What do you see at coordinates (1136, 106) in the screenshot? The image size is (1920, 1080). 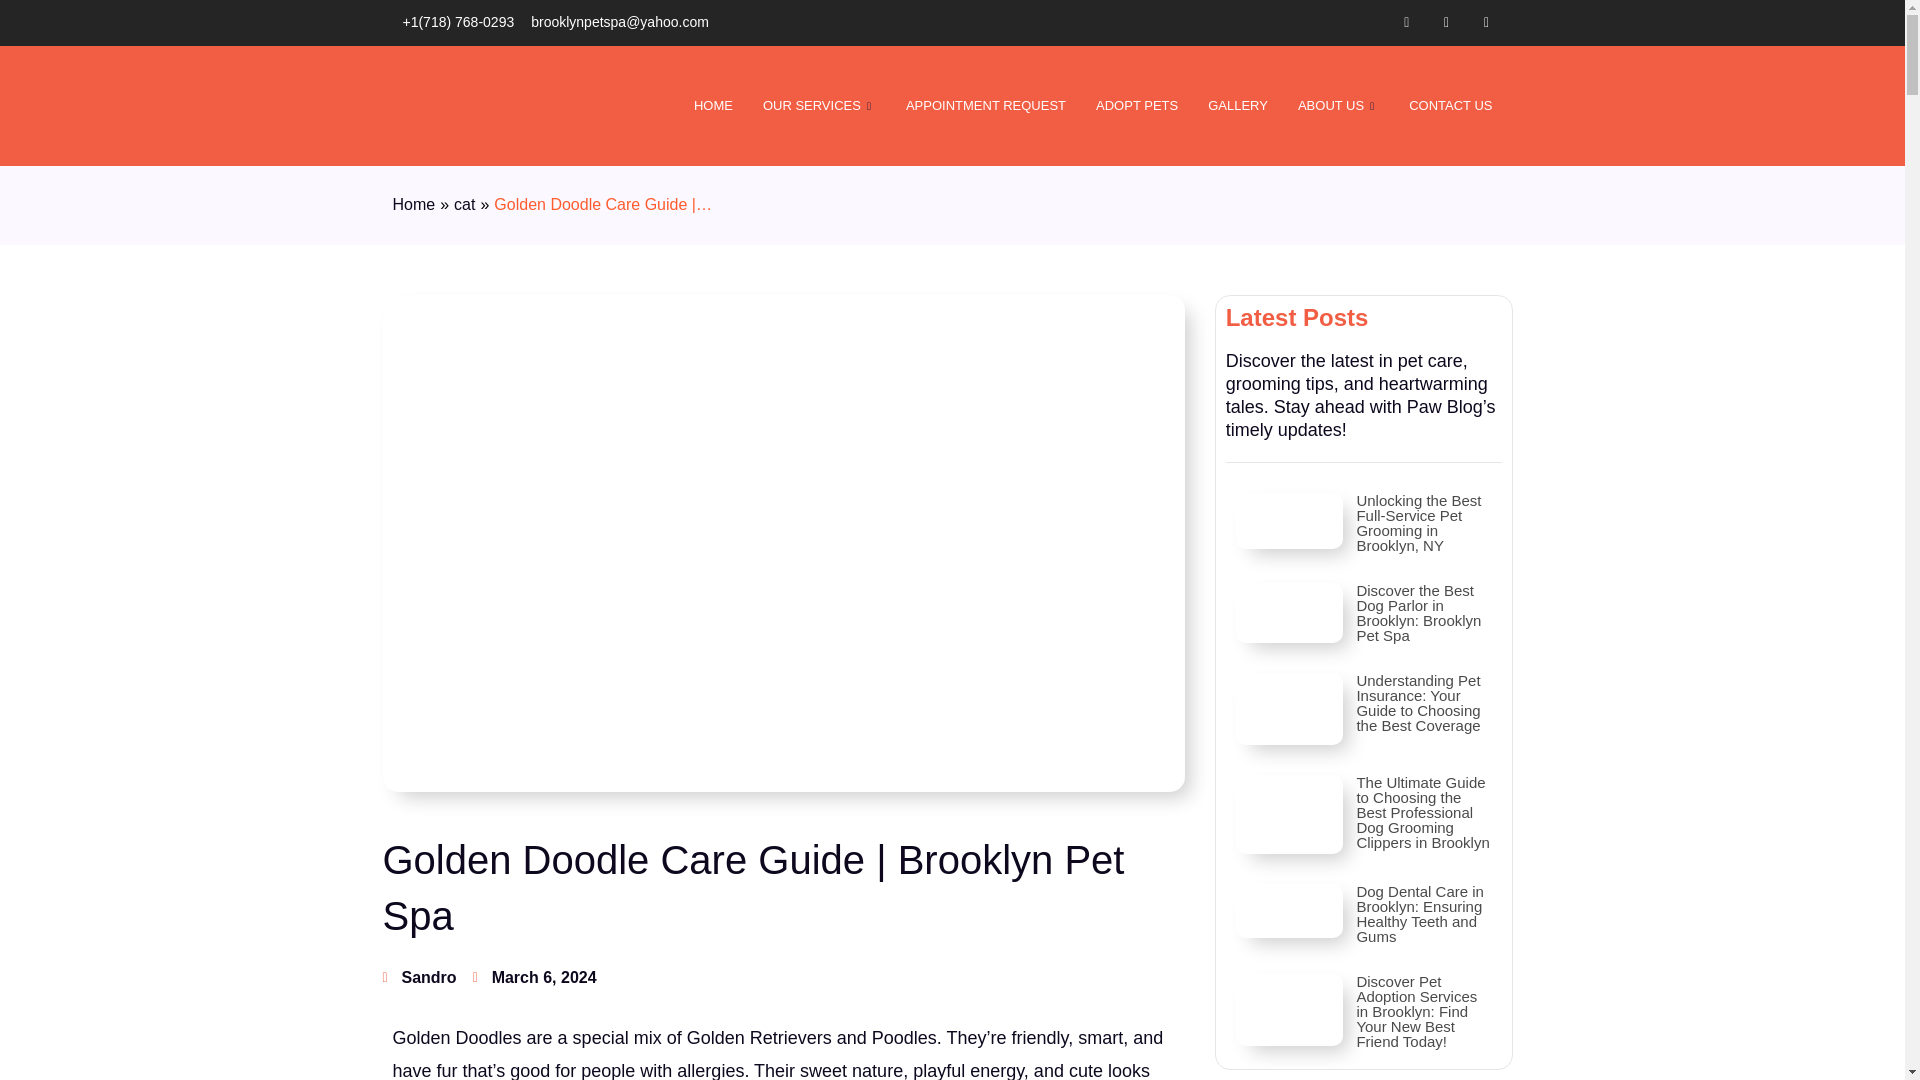 I see `ADOPT PETS` at bounding box center [1136, 106].